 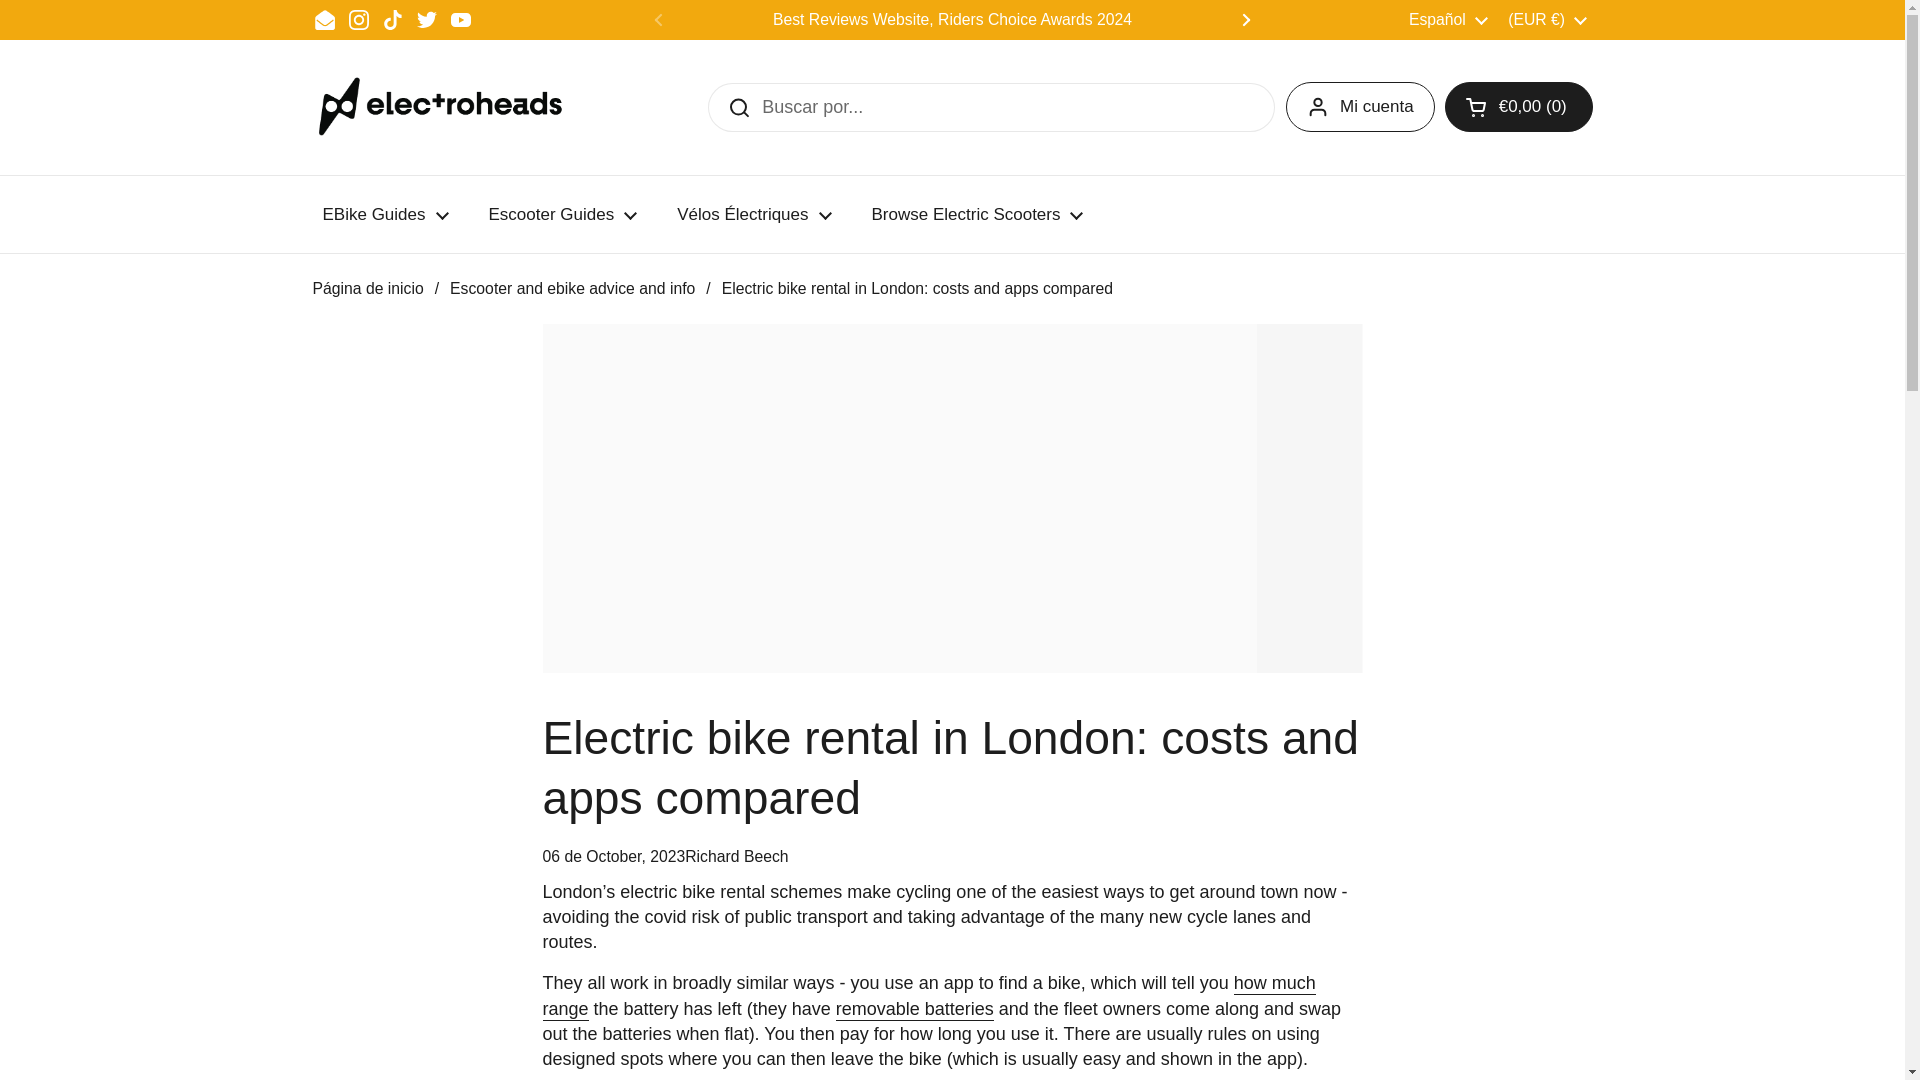 I want to click on Read our expert guides, so click(x=1540, y=19).